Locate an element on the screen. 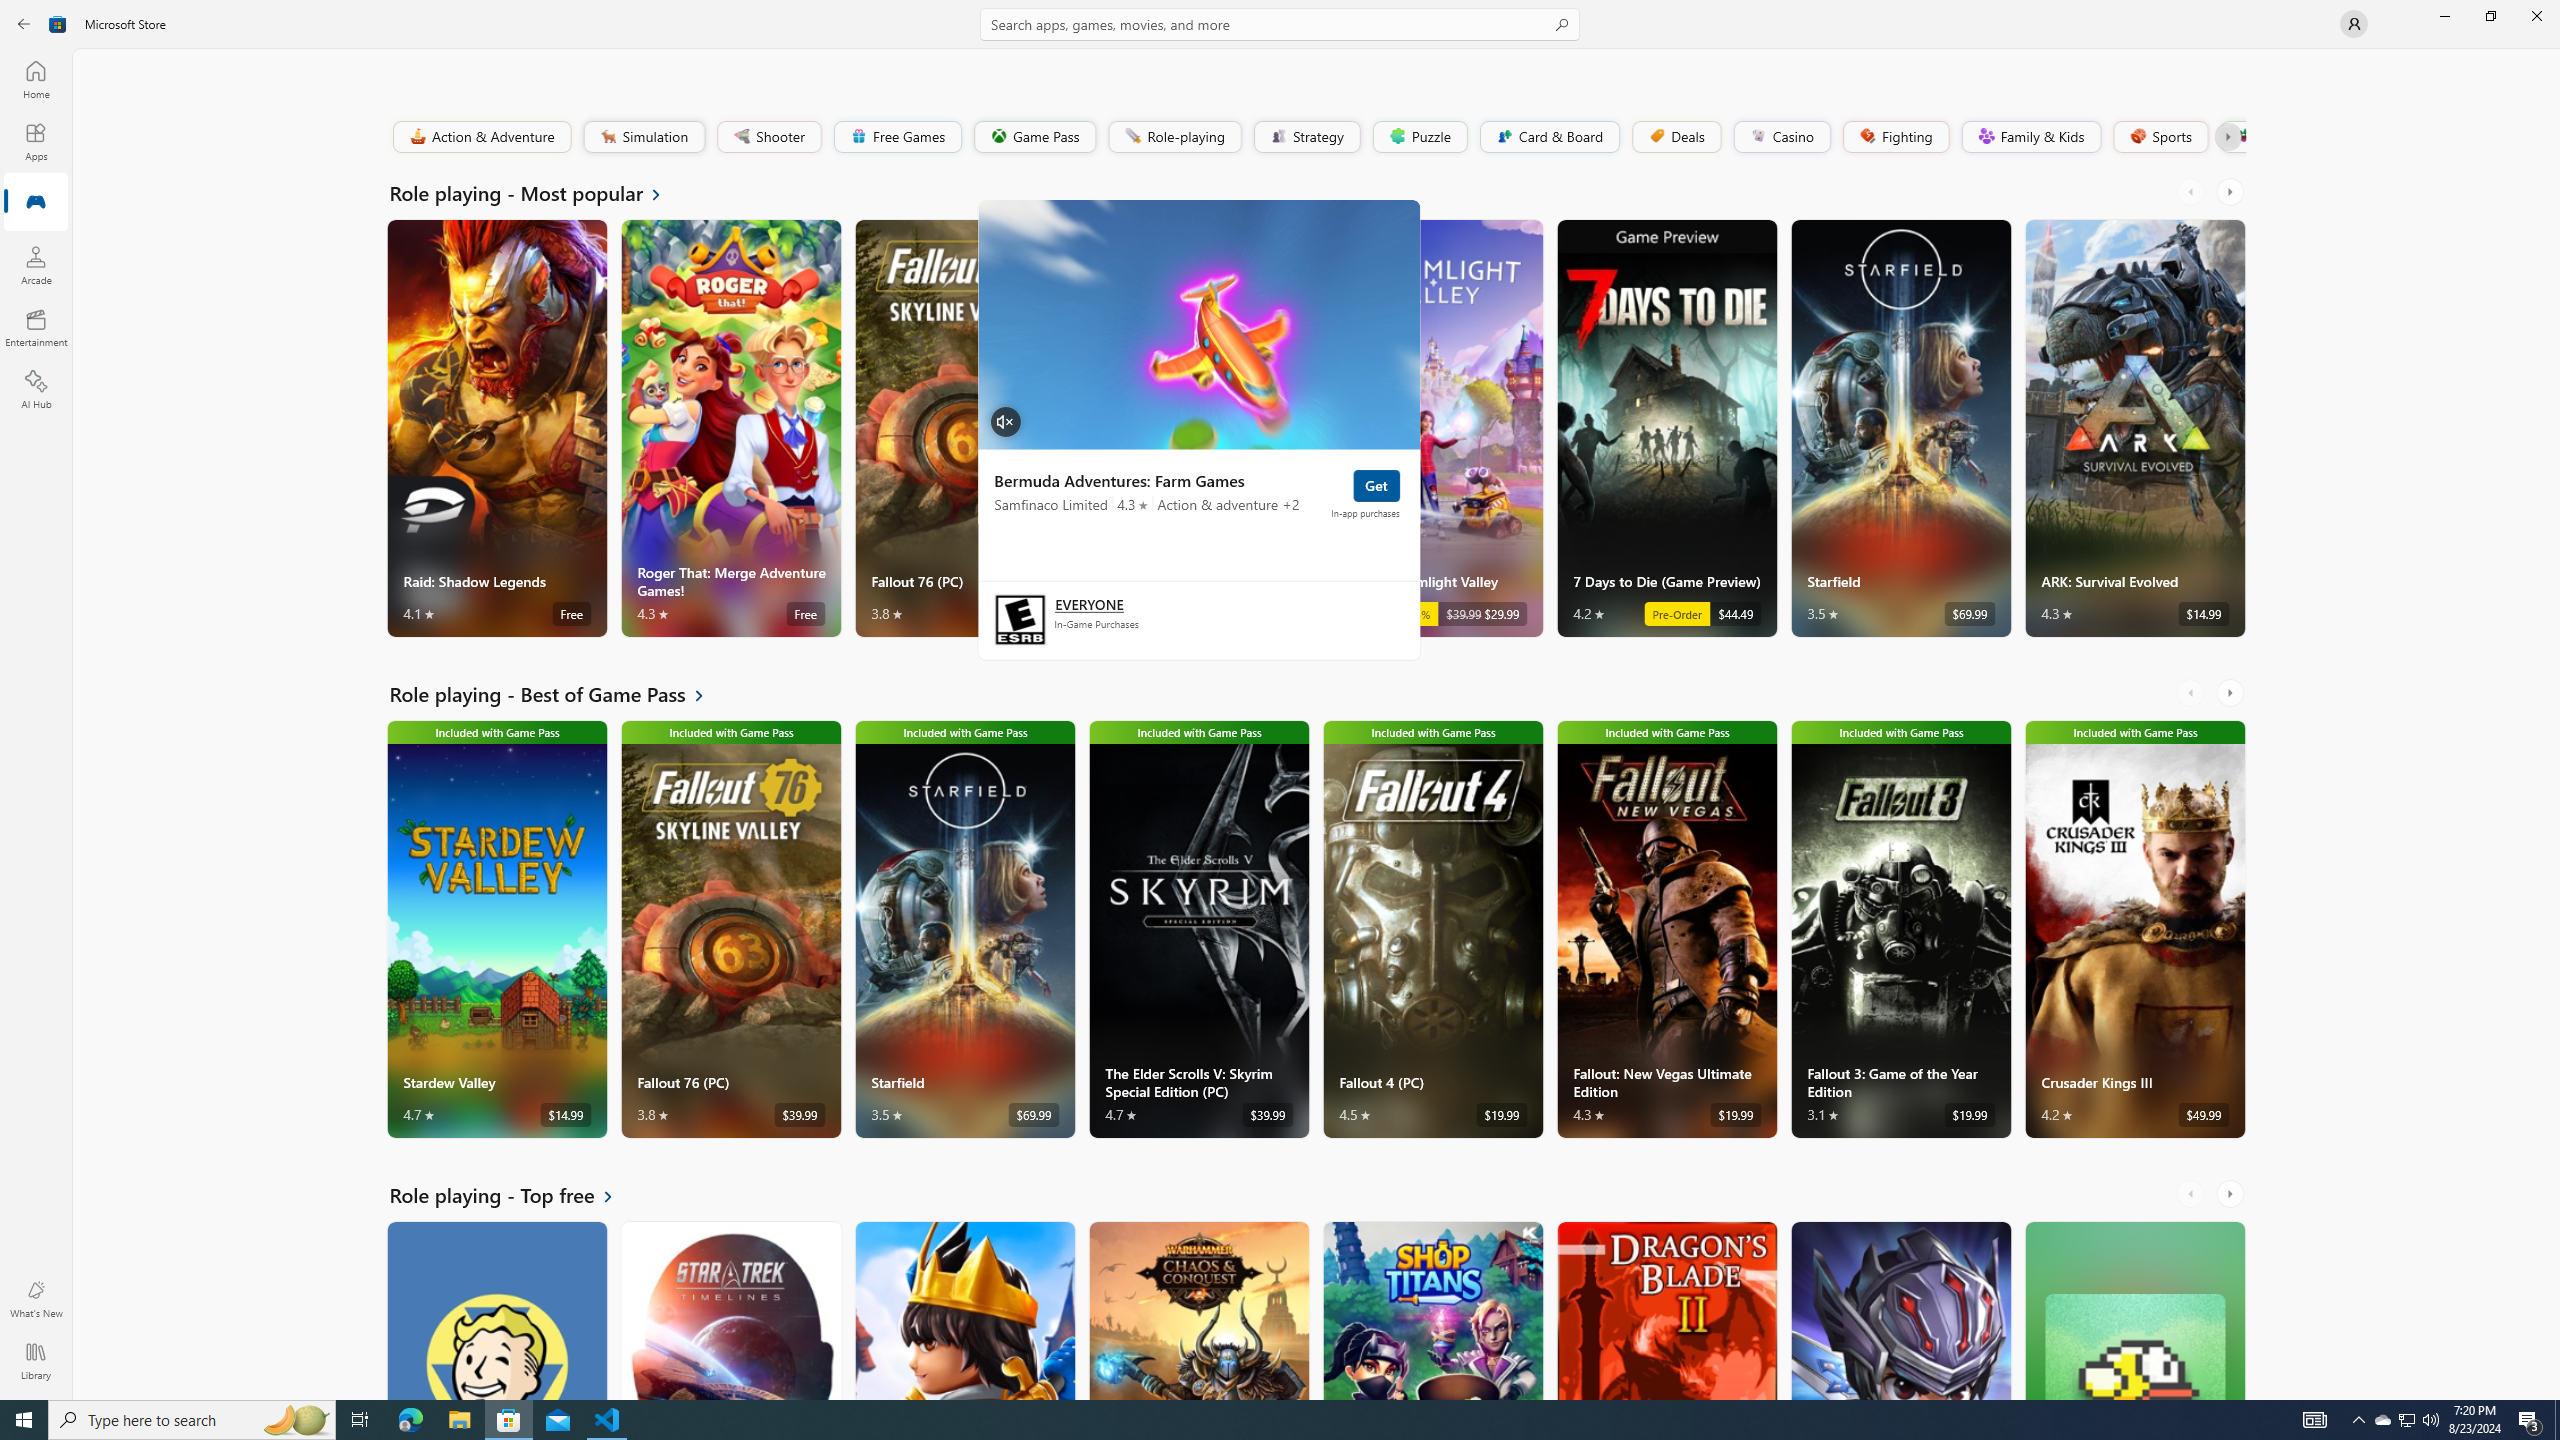 The height and width of the screenshot is (1440, 2560). Class: Button is located at coordinates (2226, 136).